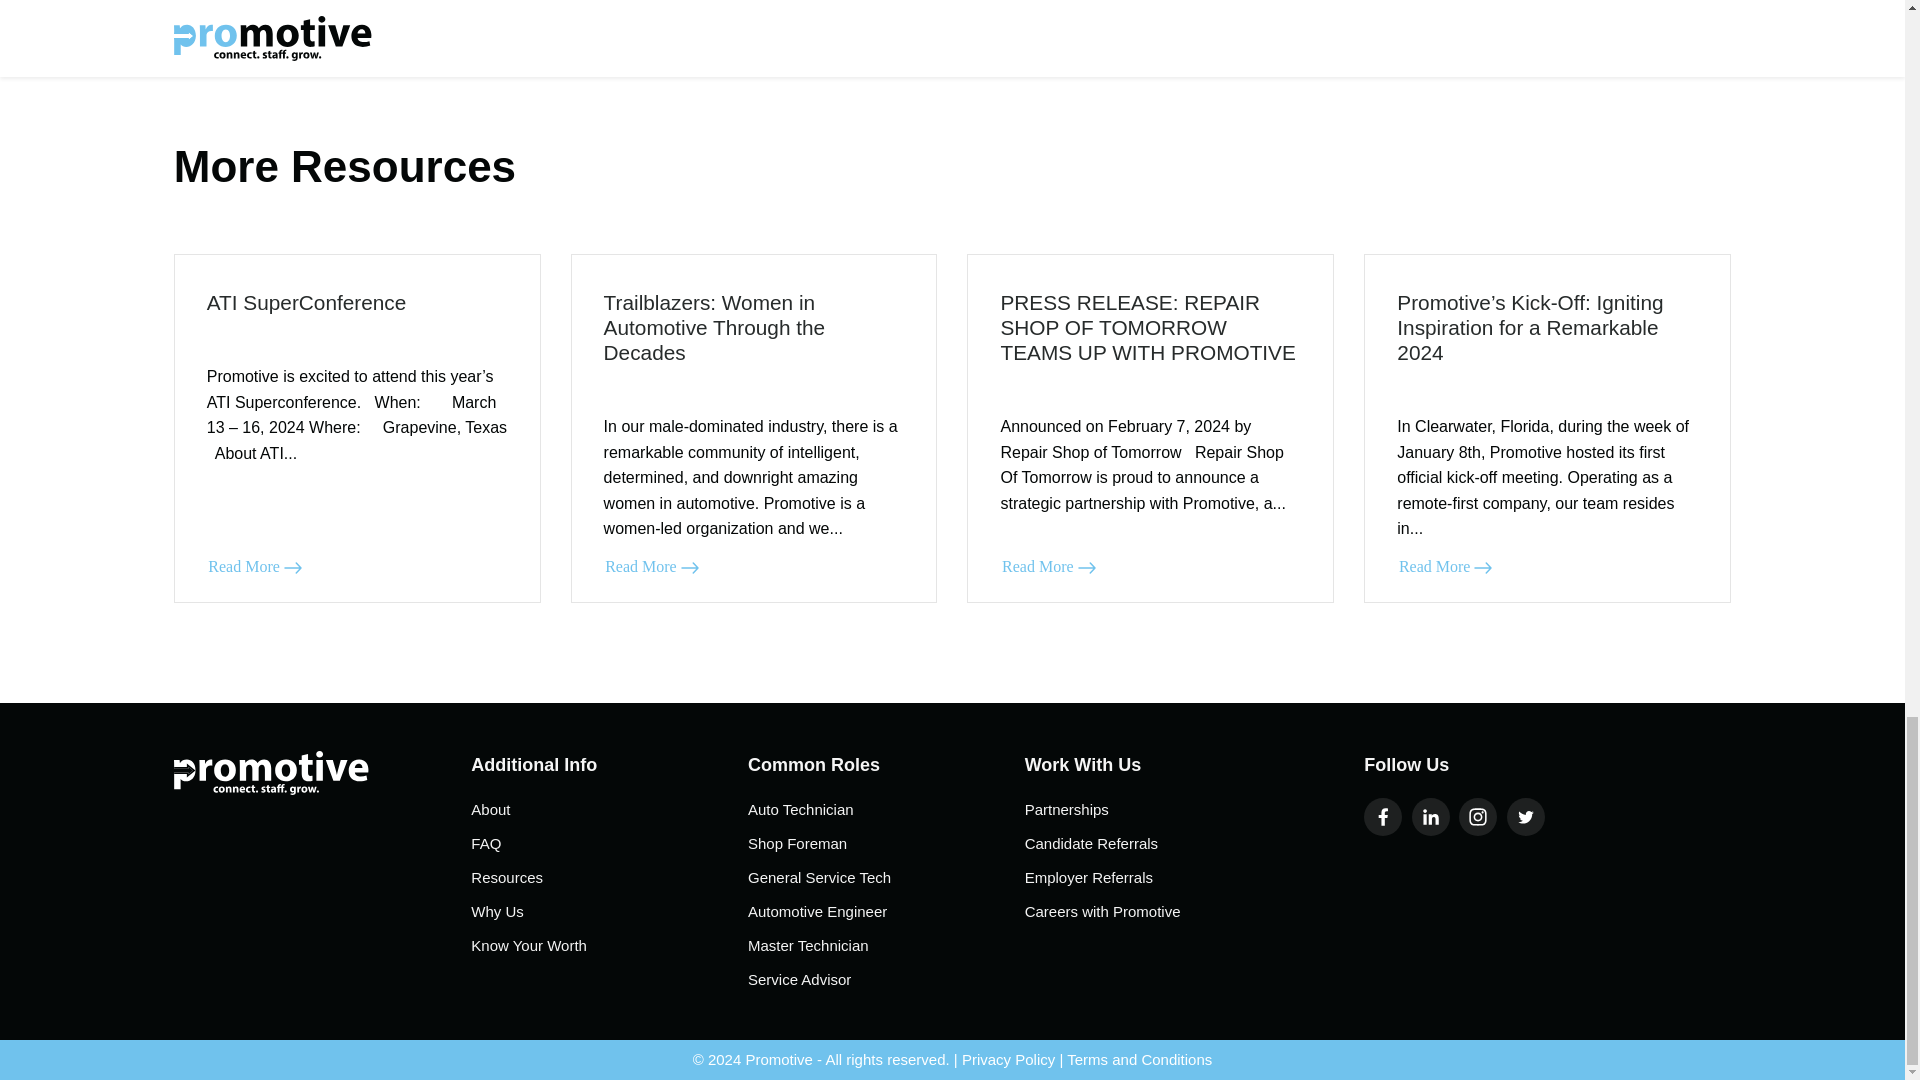 This screenshot has width=1920, height=1080. I want to click on Read More, so click(1446, 566).